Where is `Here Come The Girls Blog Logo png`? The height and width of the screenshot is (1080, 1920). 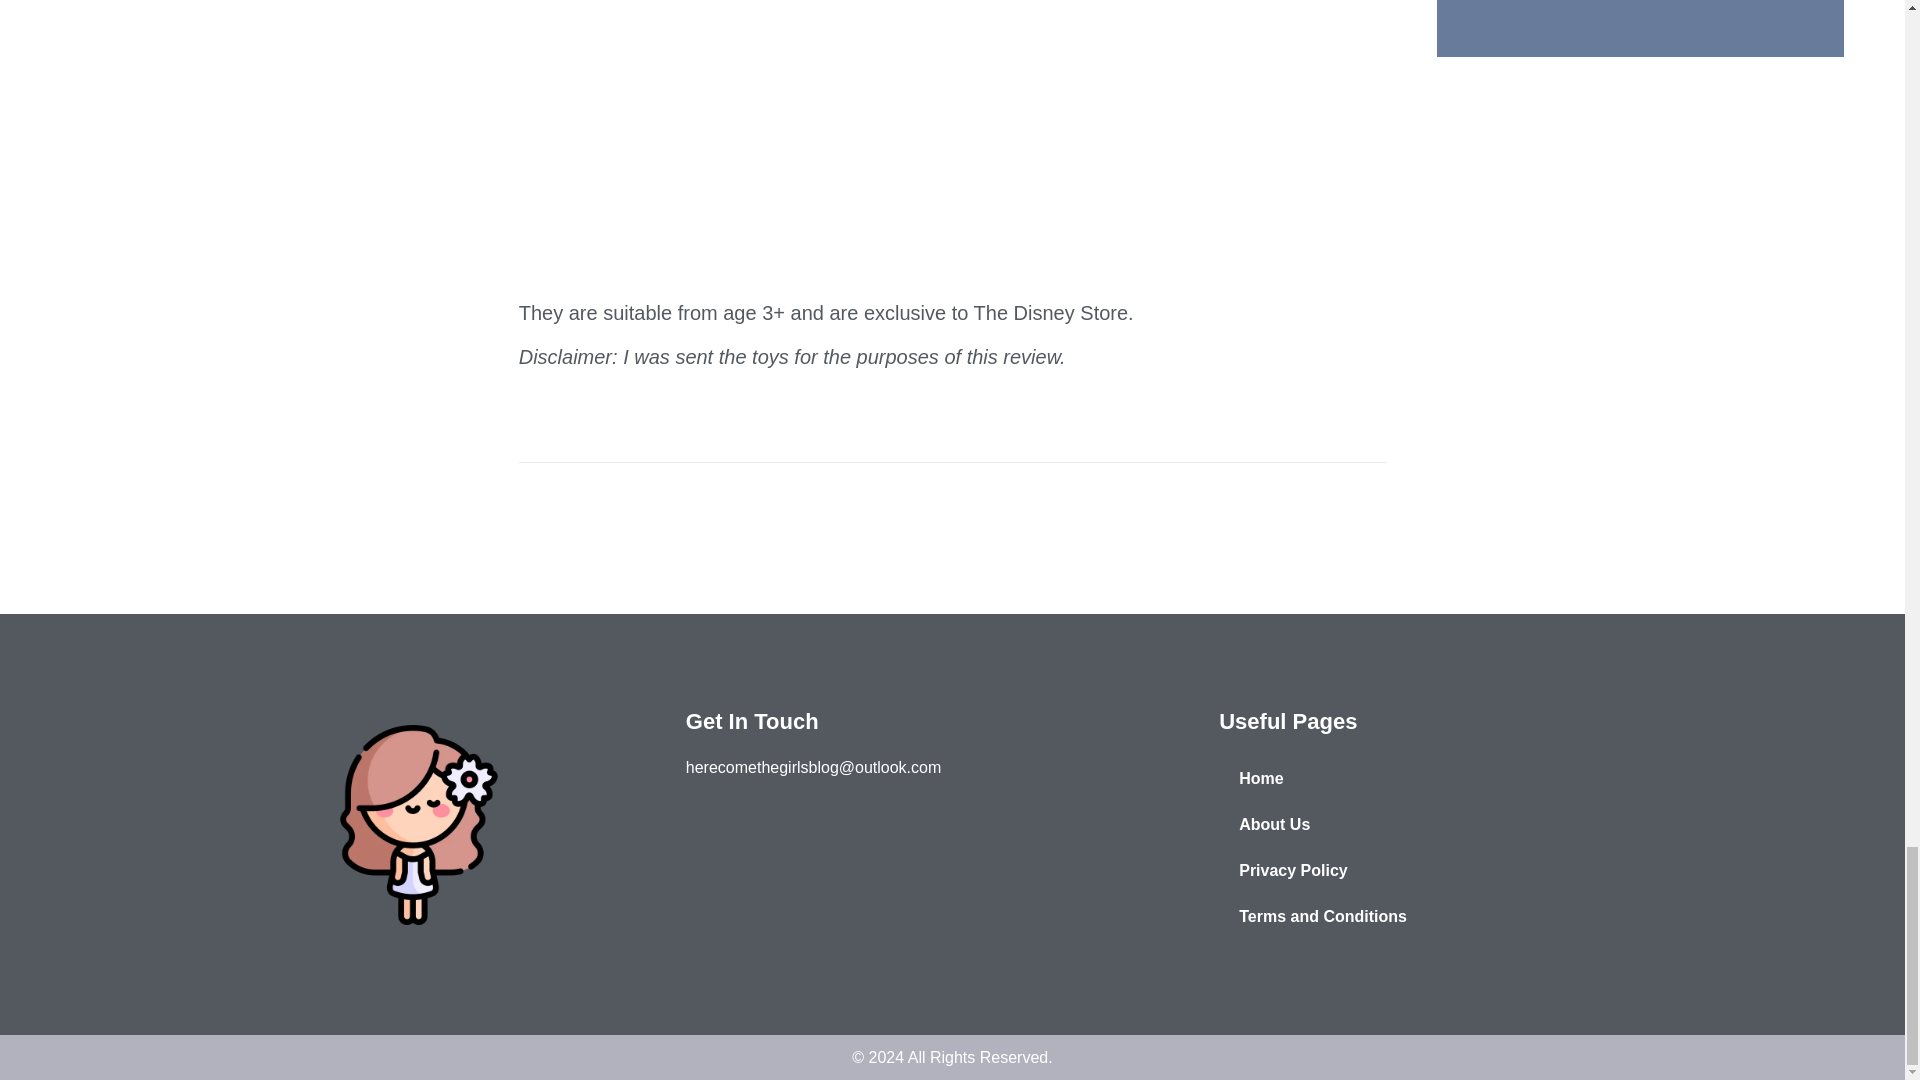
Here Come The Girls Blog Logo png is located at coordinates (418, 824).